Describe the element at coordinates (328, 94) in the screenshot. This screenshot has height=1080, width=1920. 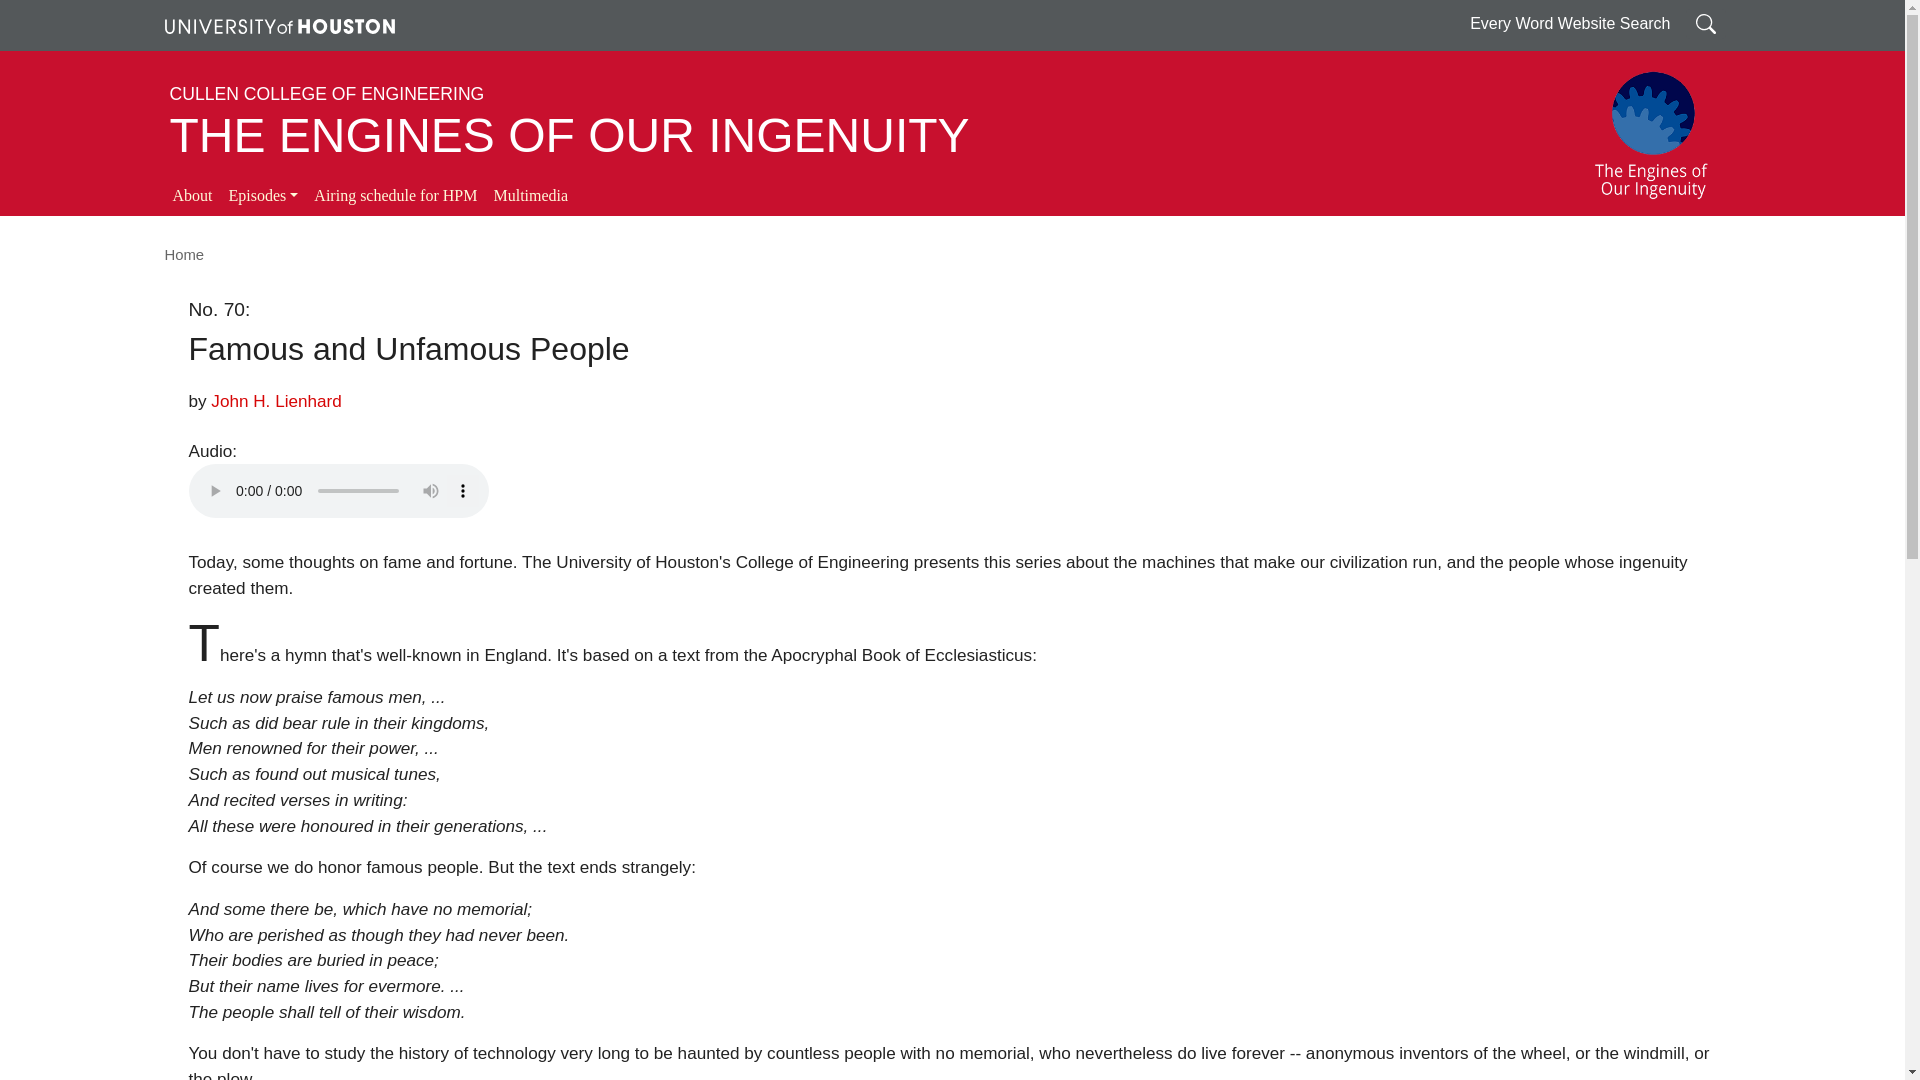
I see `CULLEN COLLEGE OF ENGINEERING` at that location.